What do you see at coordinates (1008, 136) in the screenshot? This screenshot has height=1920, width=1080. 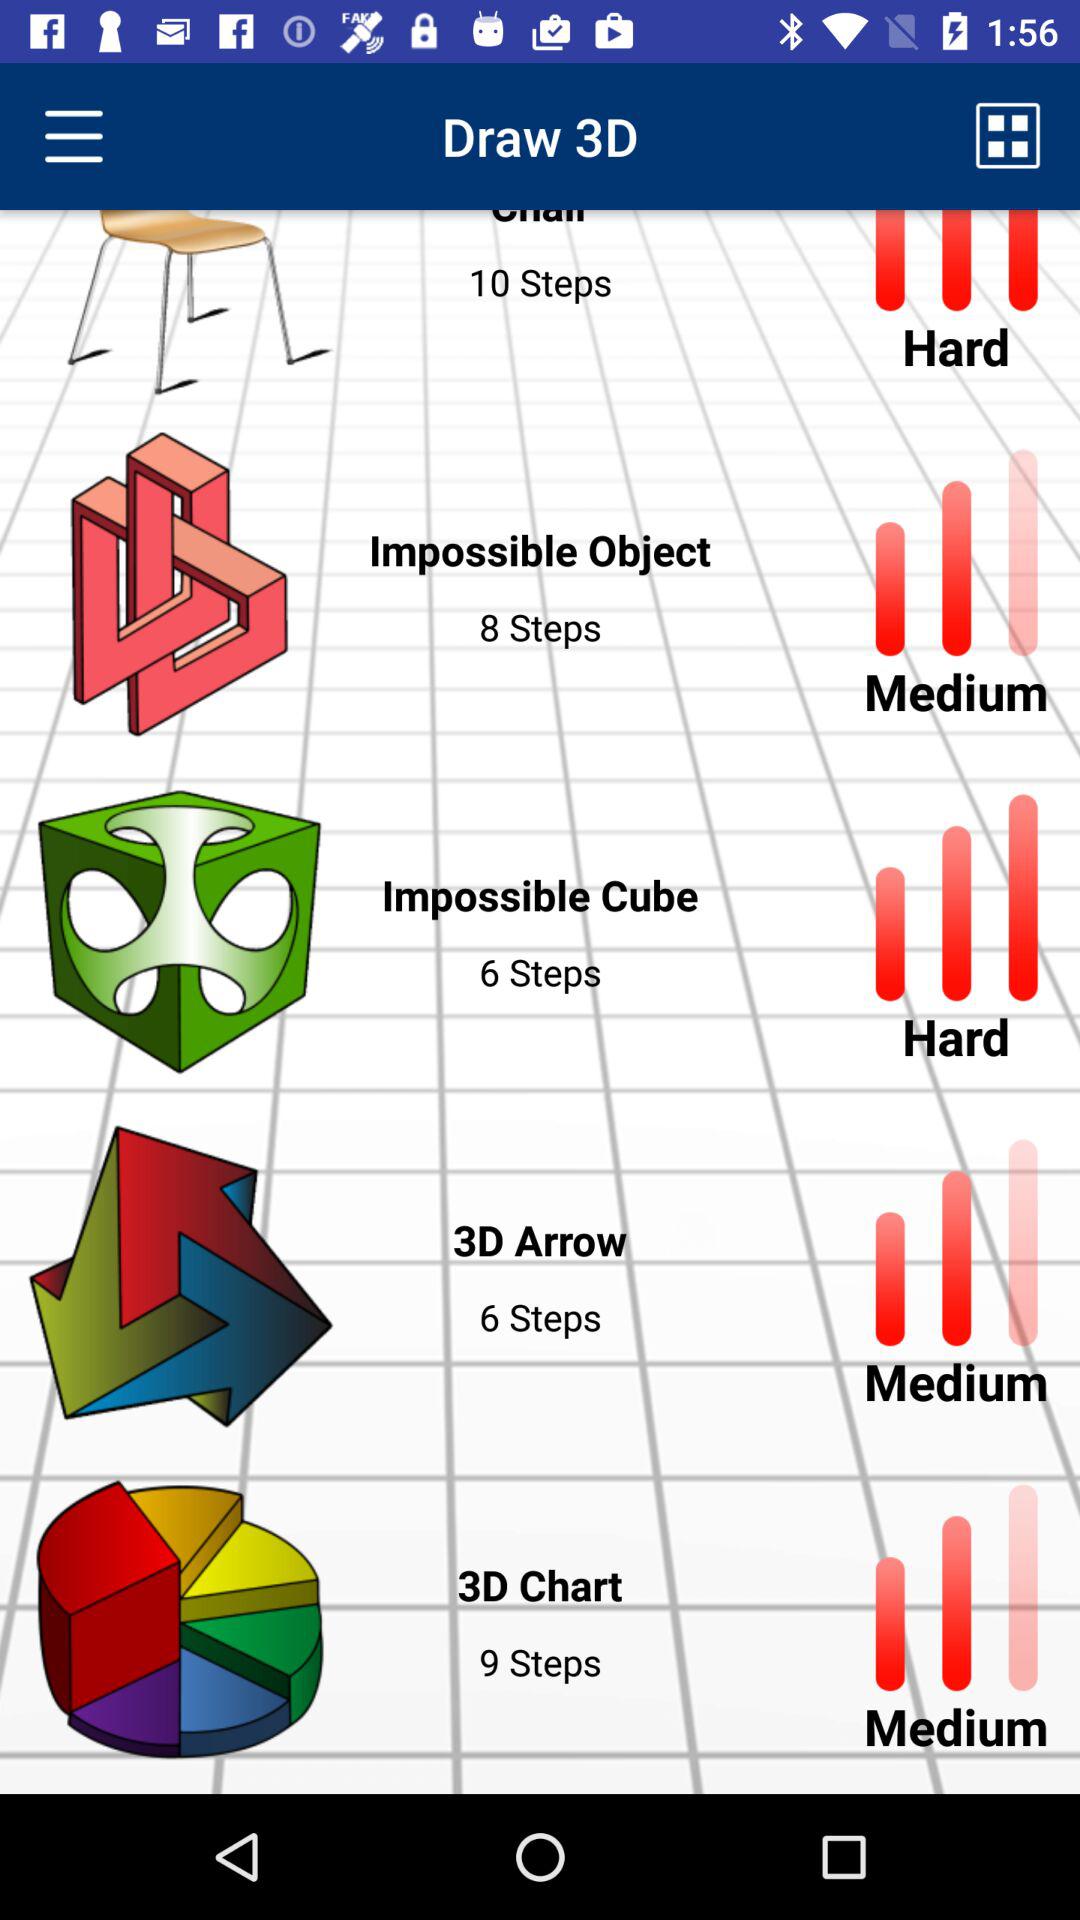 I see `press the item next to chair` at bounding box center [1008, 136].